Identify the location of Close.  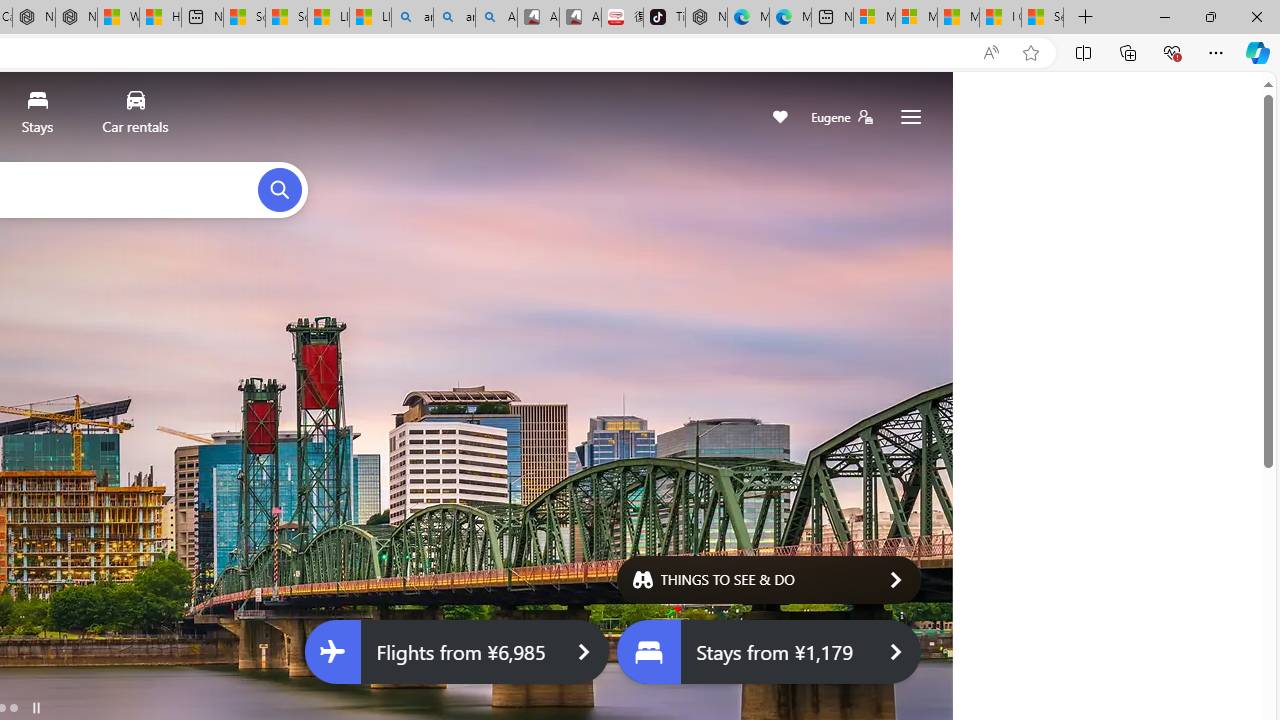
(1256, 16).